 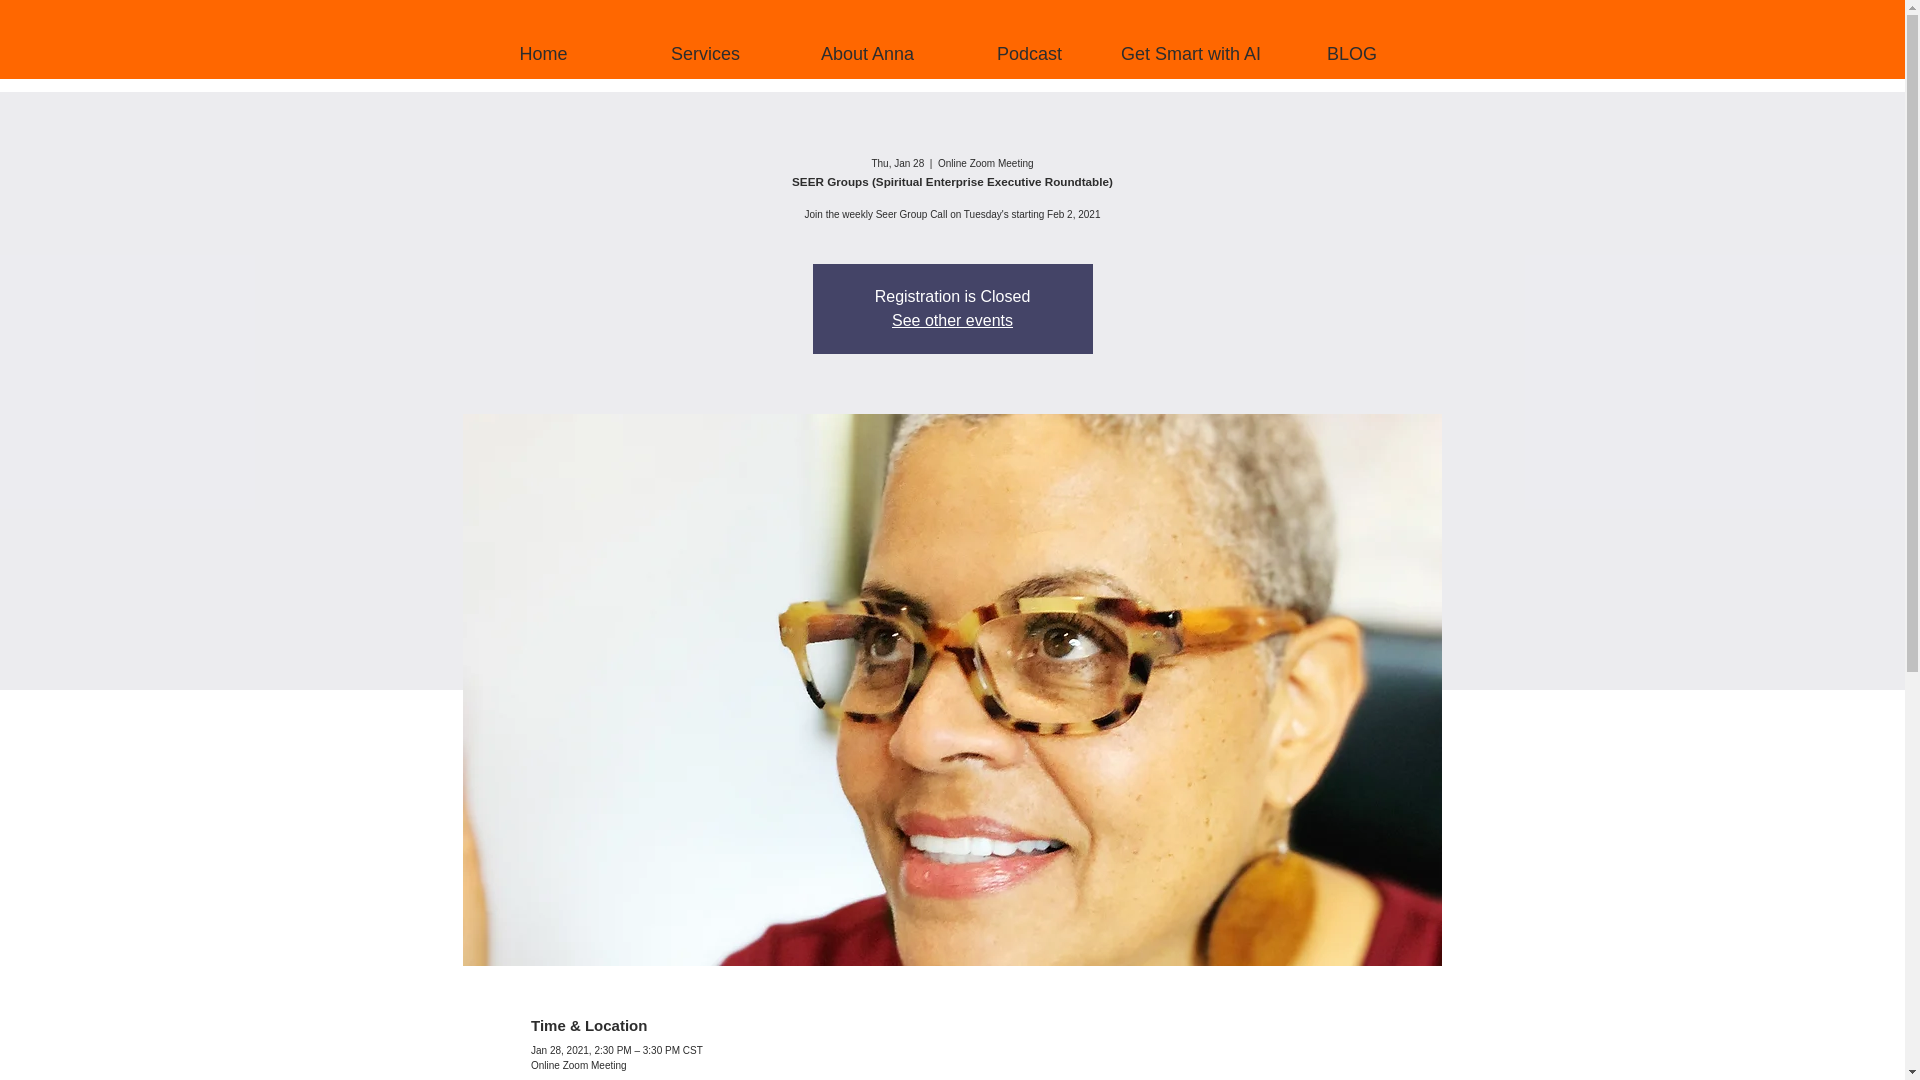 What do you see at coordinates (543, 54) in the screenshot?
I see `Home` at bounding box center [543, 54].